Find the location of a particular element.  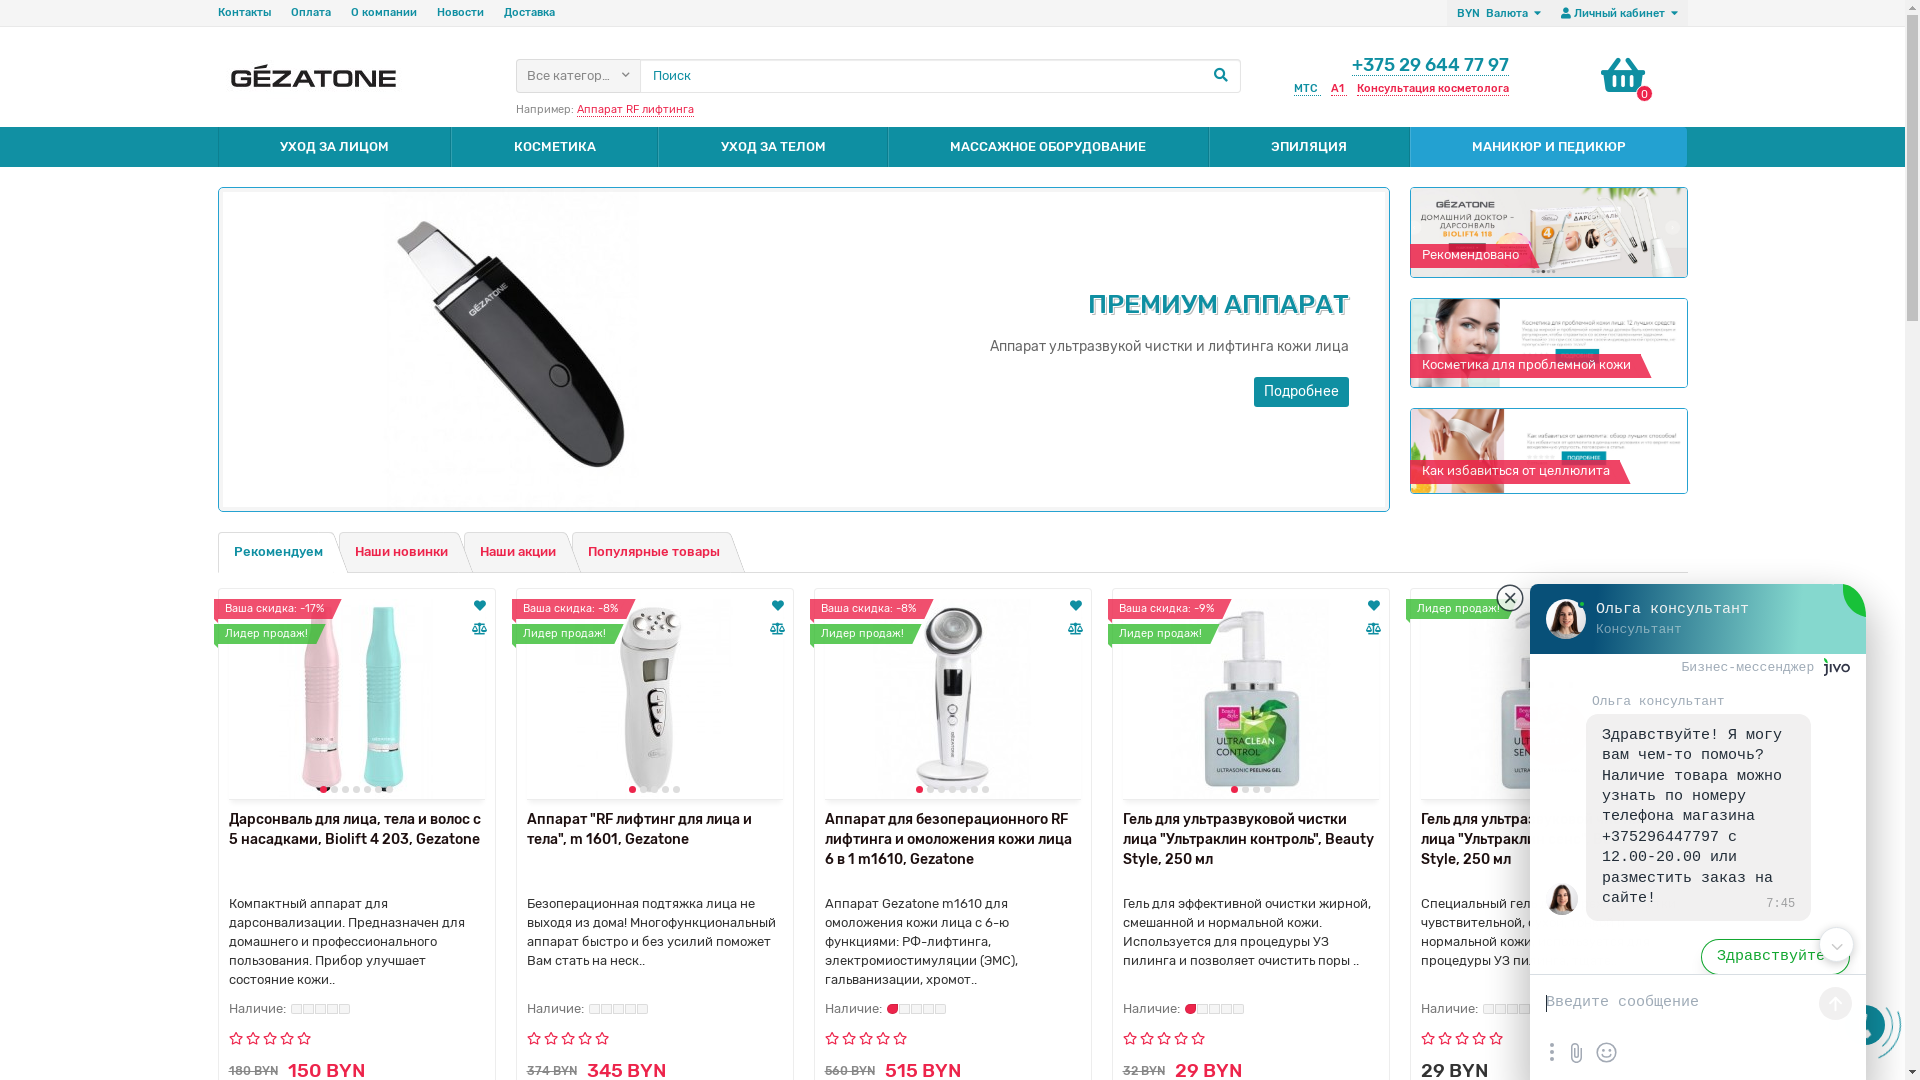

0 is located at coordinates (1885, 980).